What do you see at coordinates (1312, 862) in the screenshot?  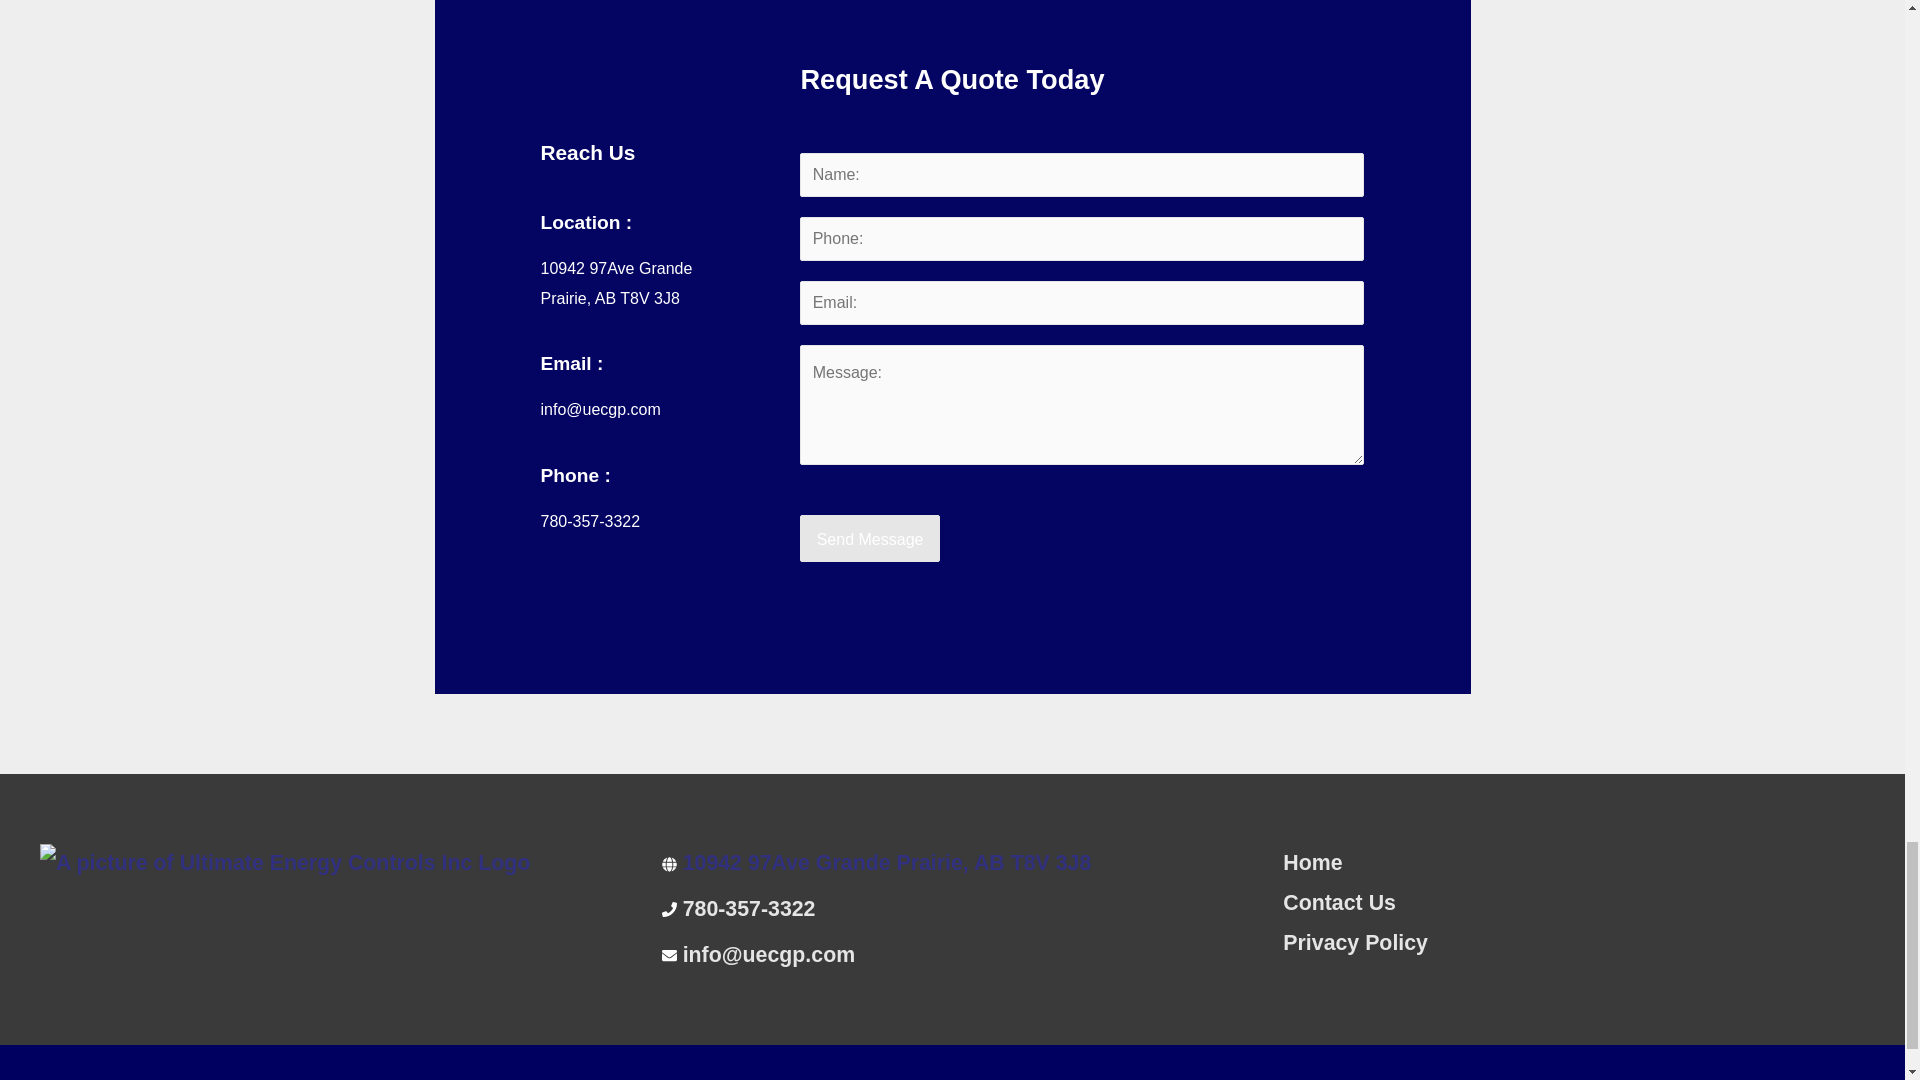 I see `Home` at bounding box center [1312, 862].